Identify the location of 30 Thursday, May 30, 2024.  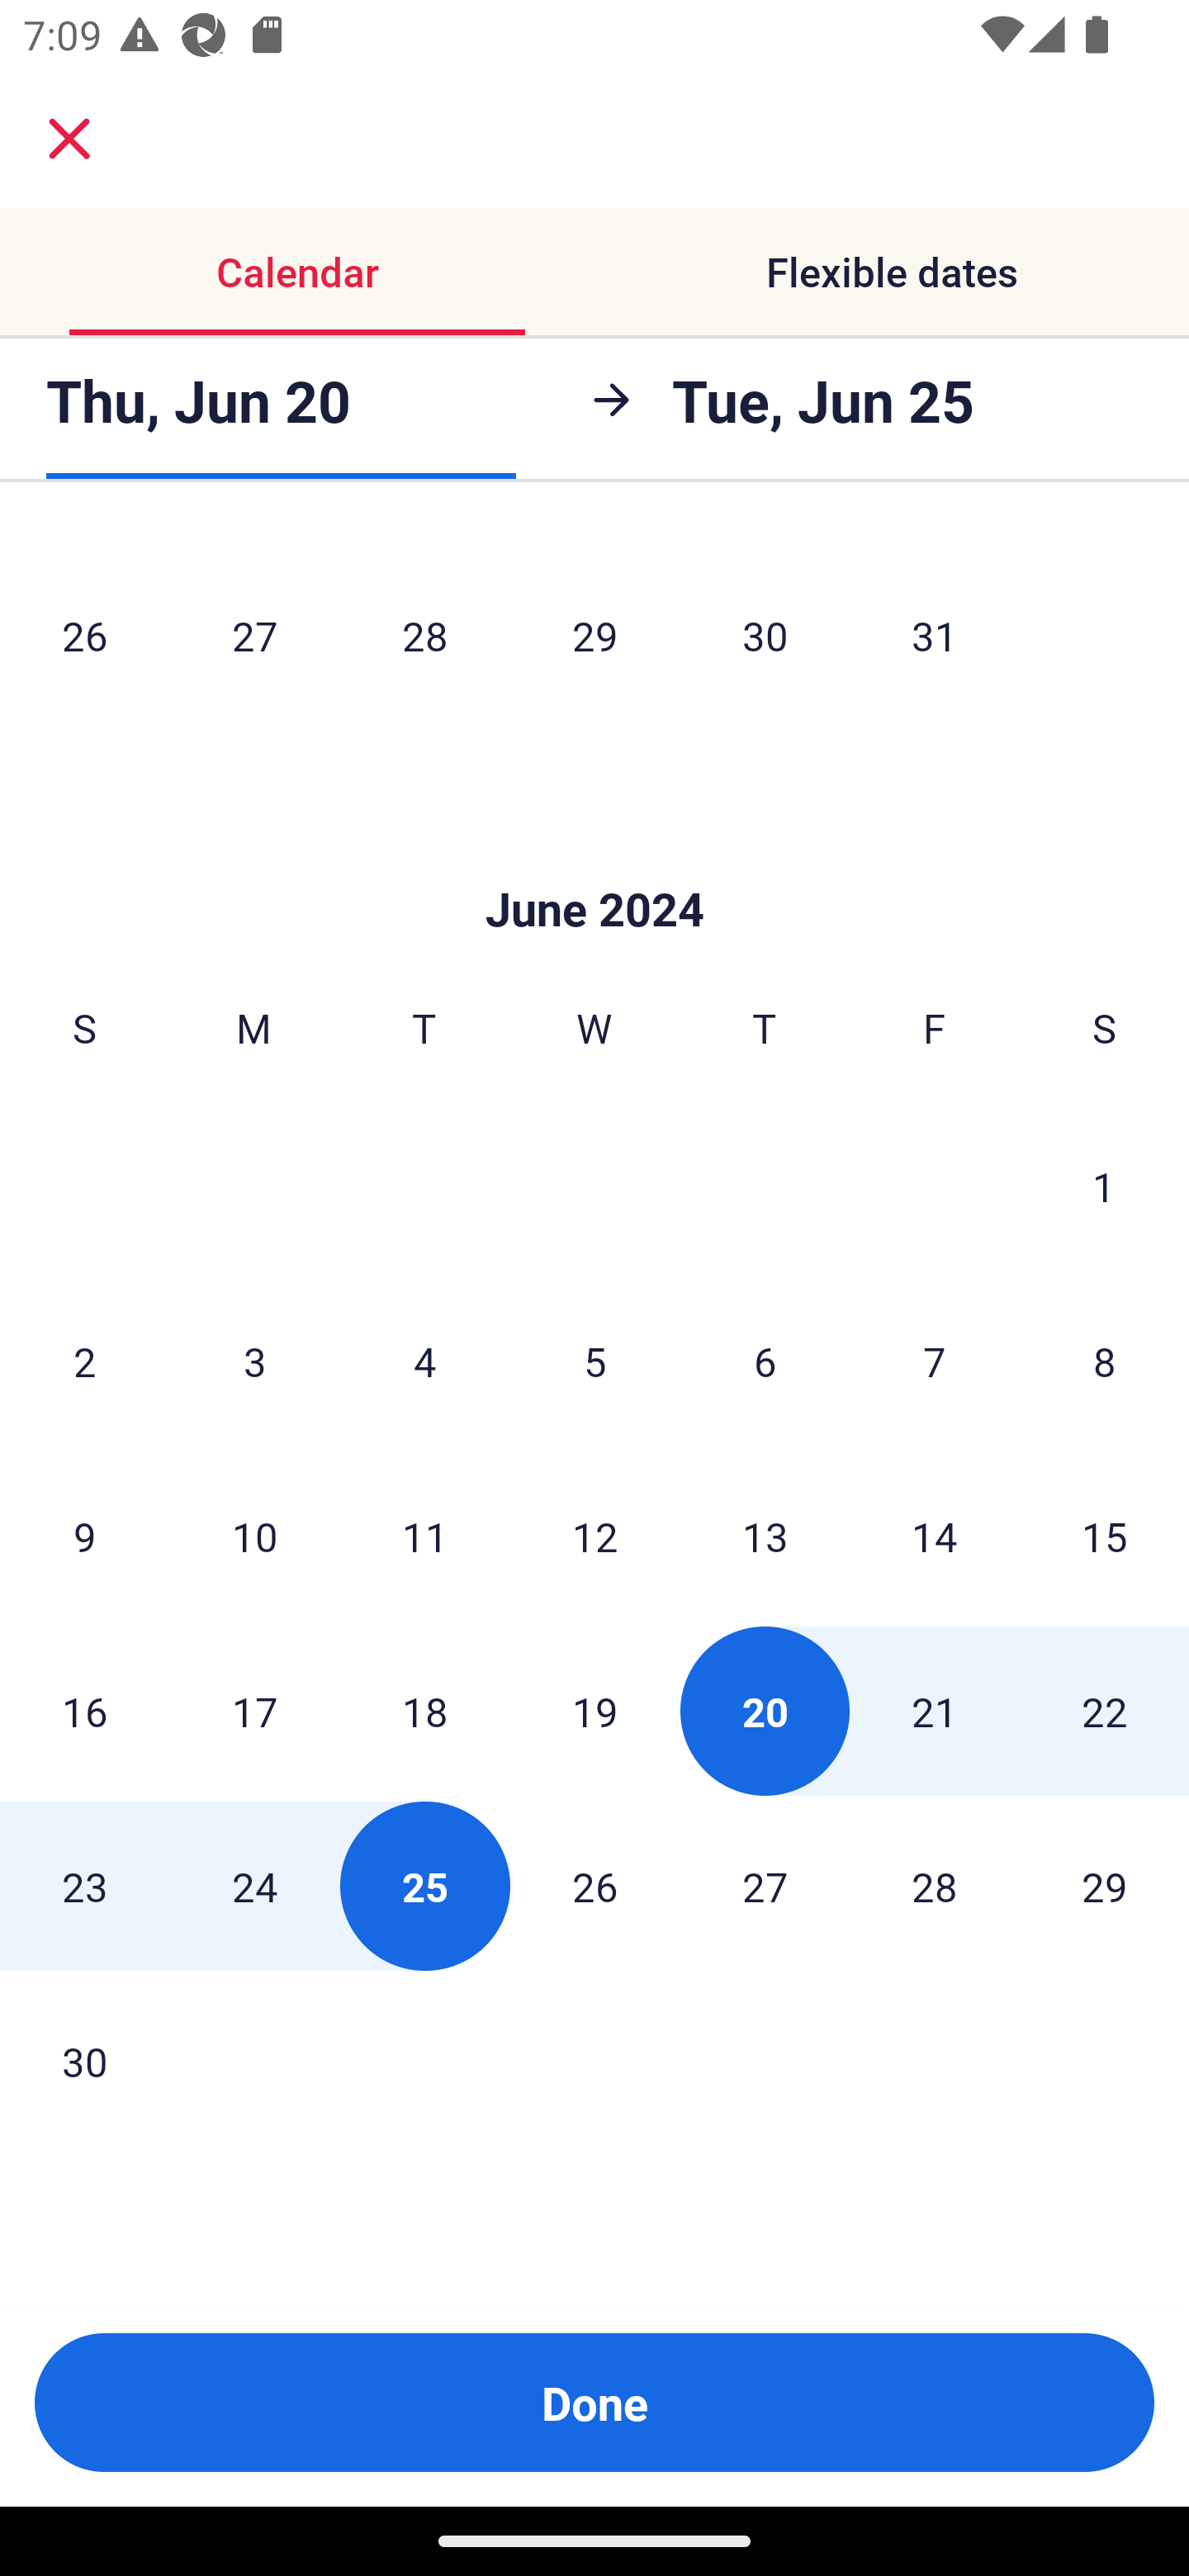
(765, 634).